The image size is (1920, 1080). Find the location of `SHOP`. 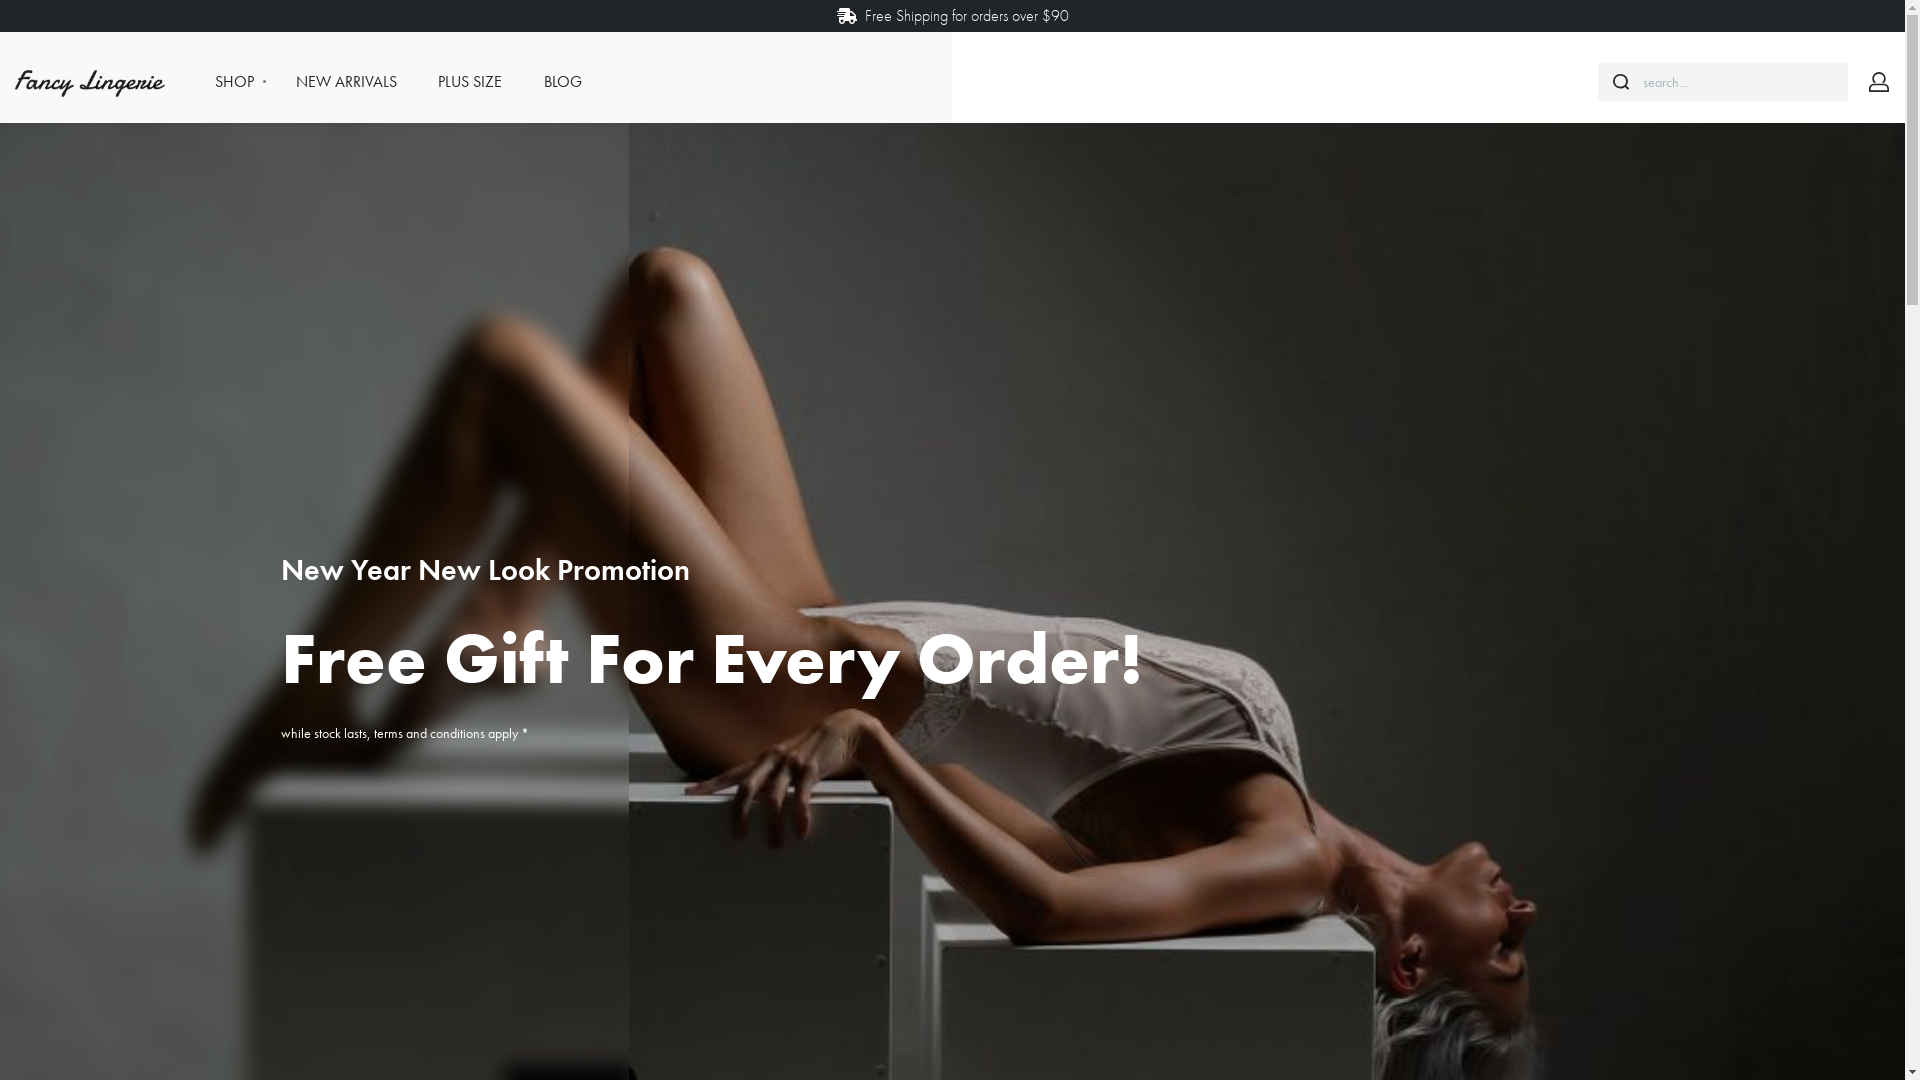

SHOP is located at coordinates (234, 82).